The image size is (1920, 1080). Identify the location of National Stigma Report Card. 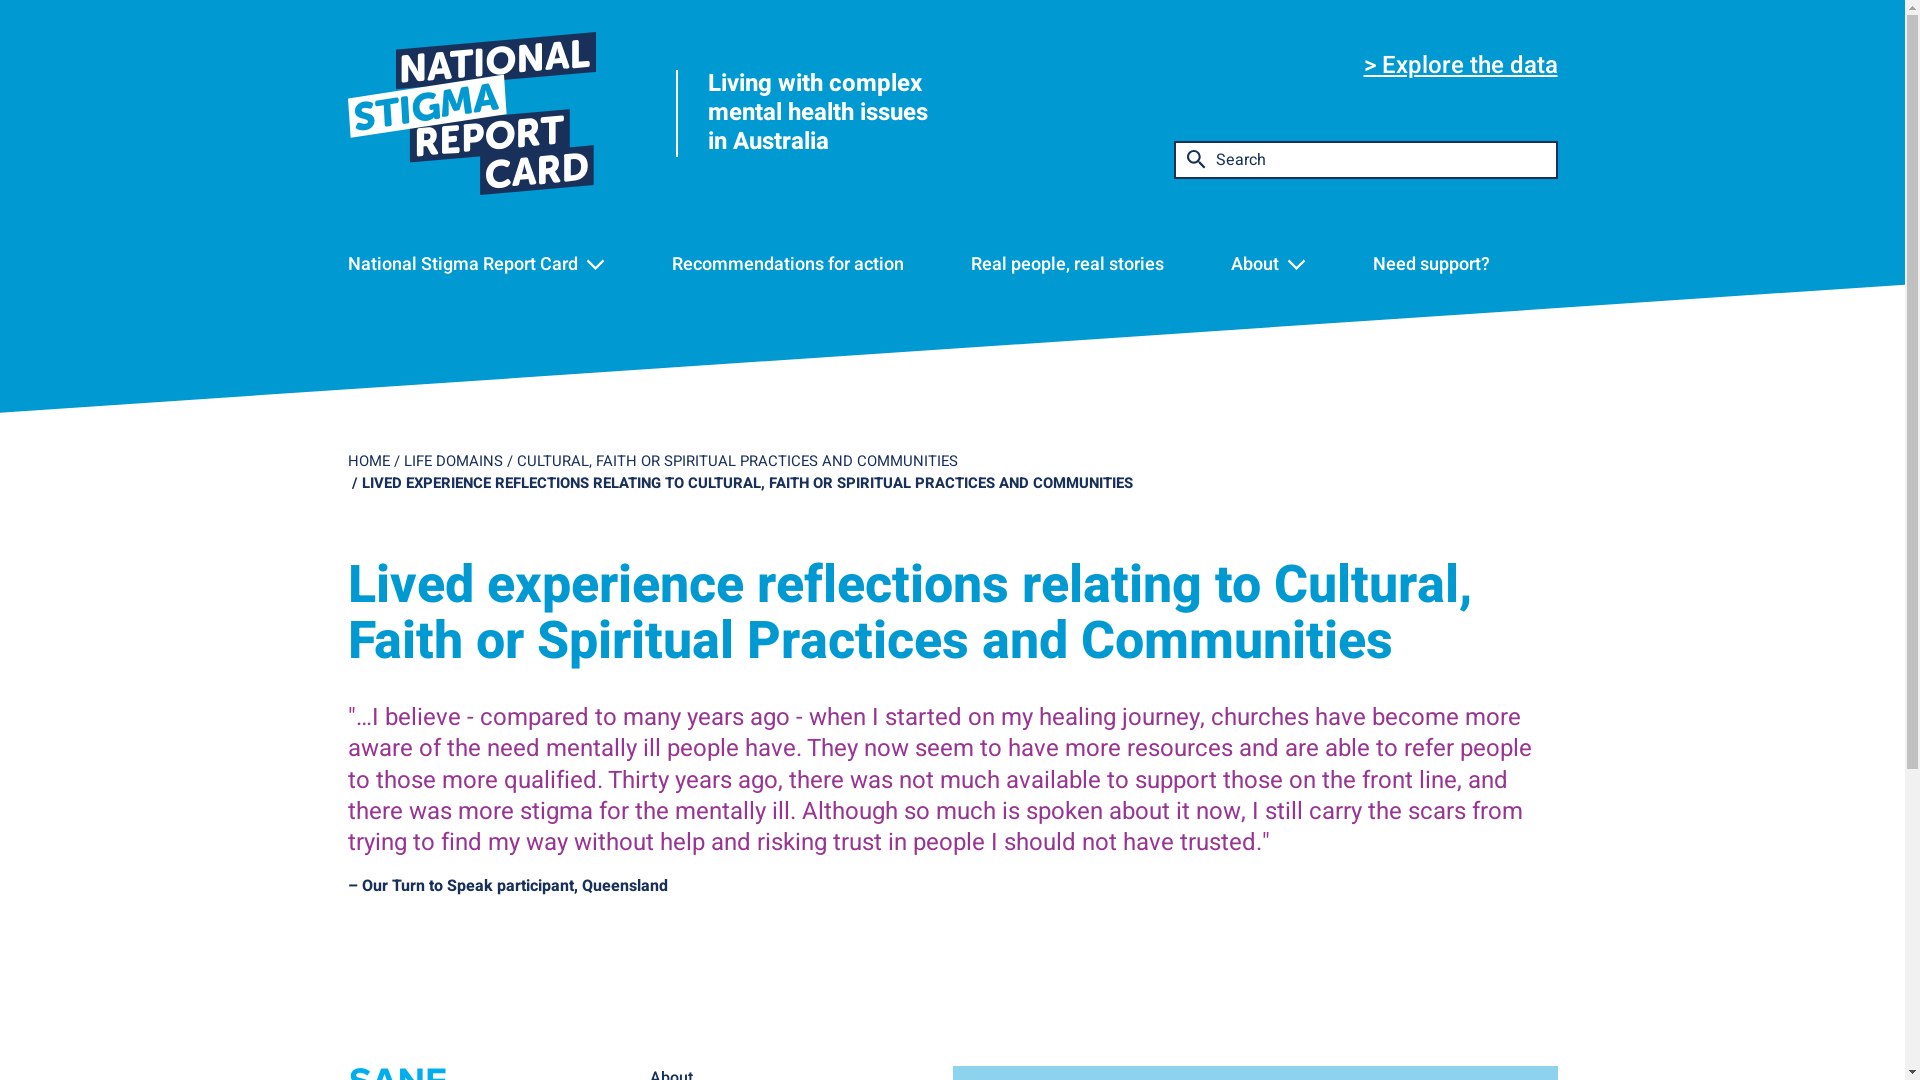
(463, 264).